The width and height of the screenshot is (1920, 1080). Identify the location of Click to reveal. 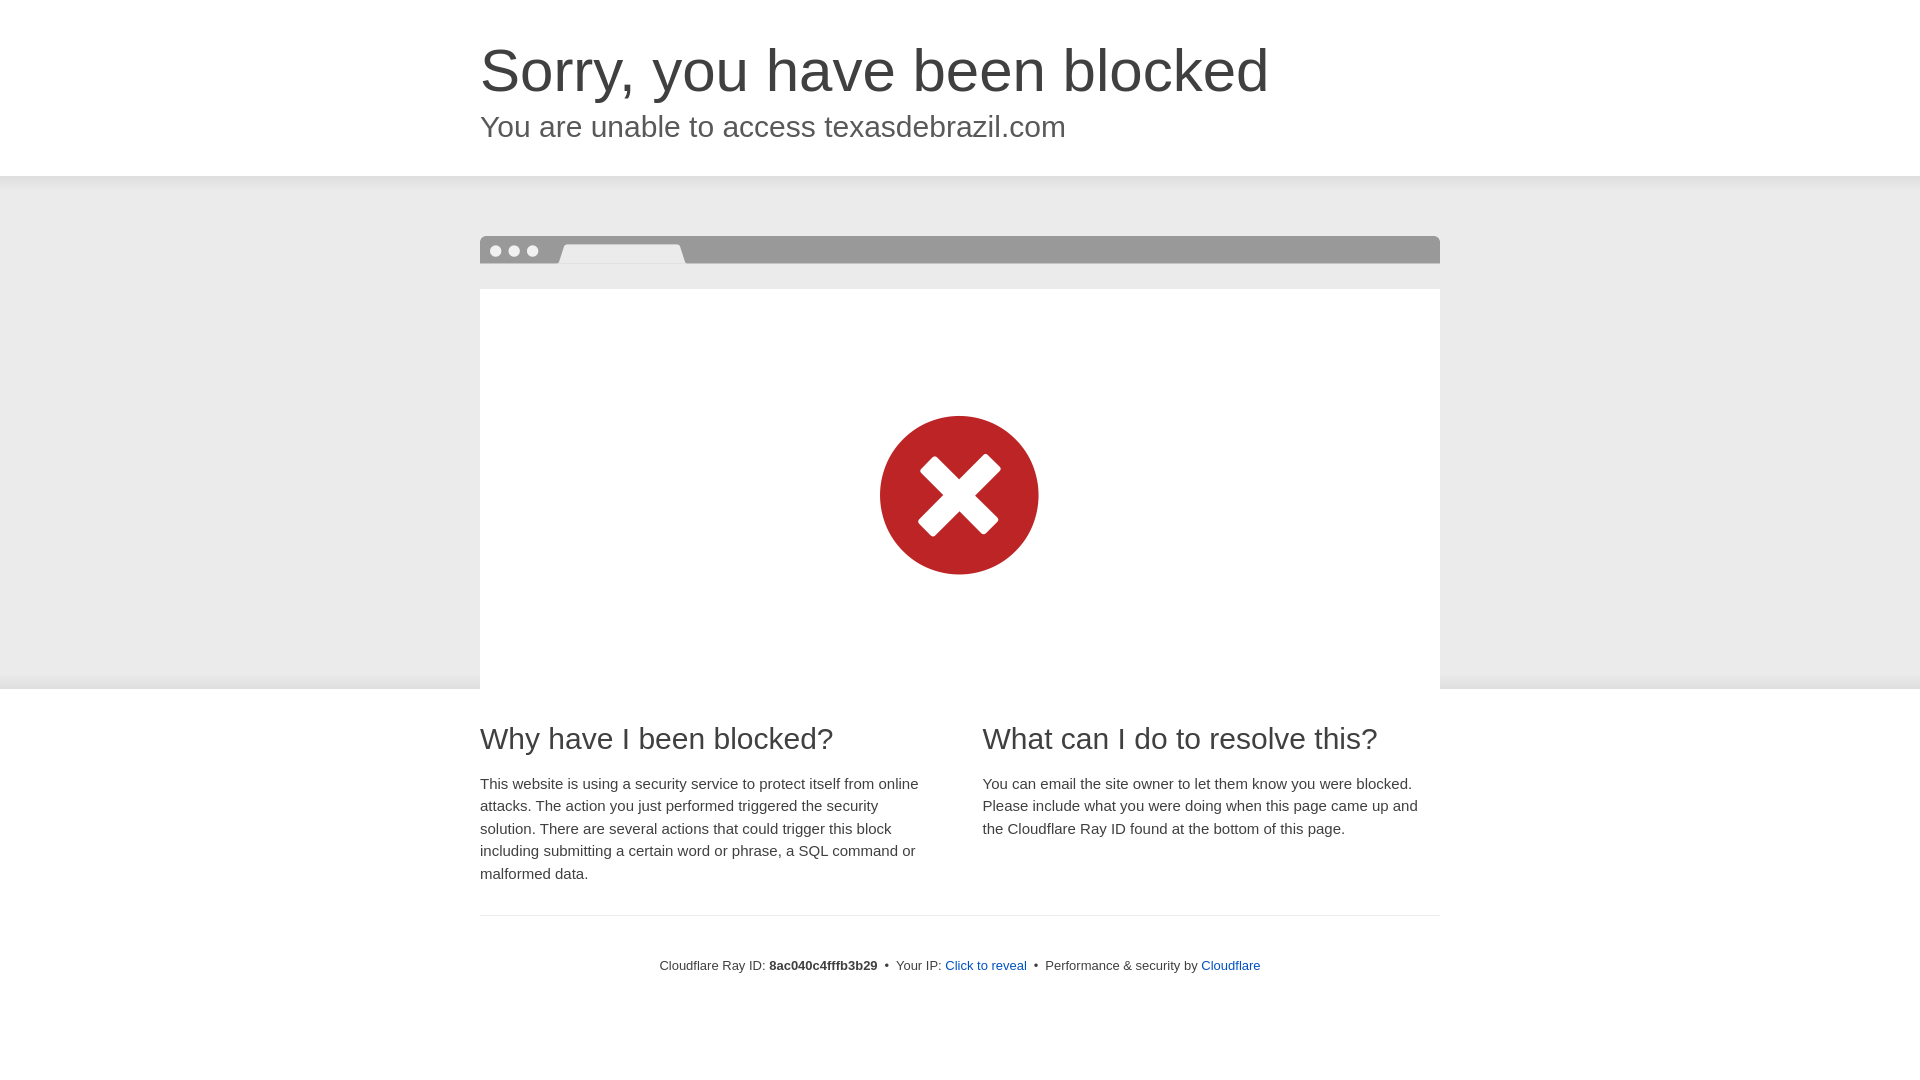
(986, 966).